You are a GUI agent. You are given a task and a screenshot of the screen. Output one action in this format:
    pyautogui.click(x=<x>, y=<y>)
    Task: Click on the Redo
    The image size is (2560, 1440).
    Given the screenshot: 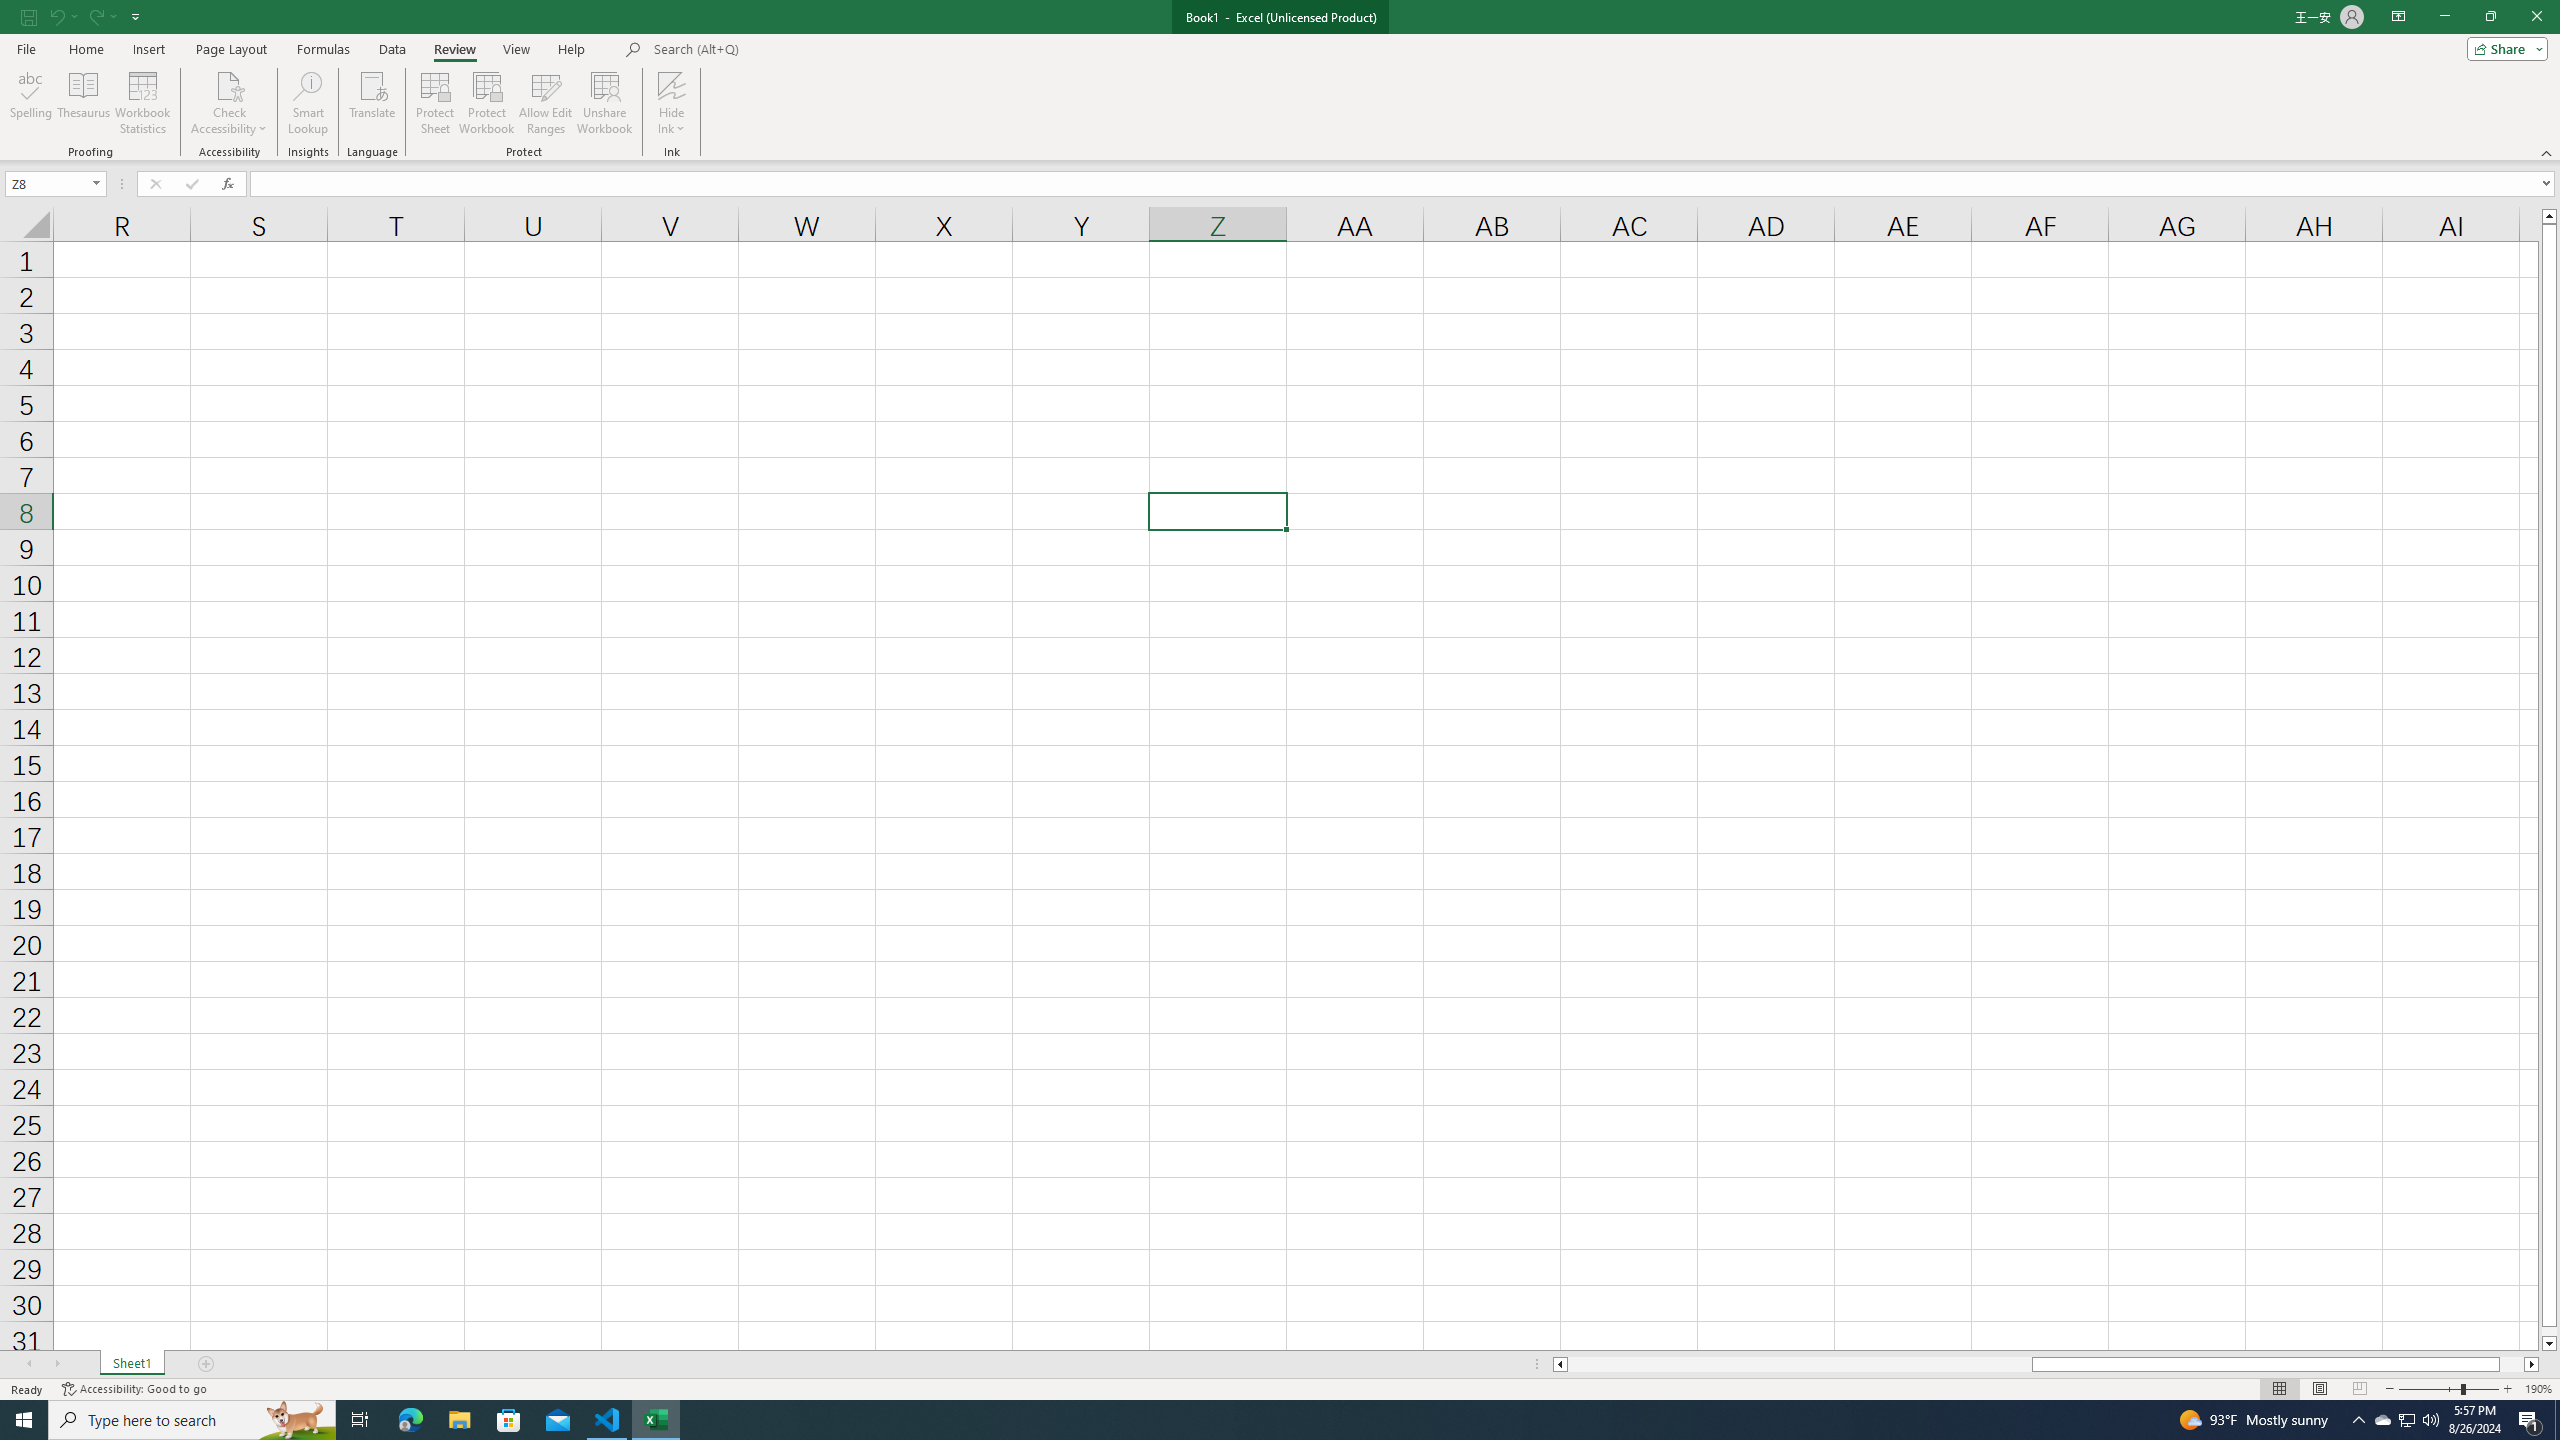 What is the action you would take?
    pyautogui.click(x=100, y=16)
    